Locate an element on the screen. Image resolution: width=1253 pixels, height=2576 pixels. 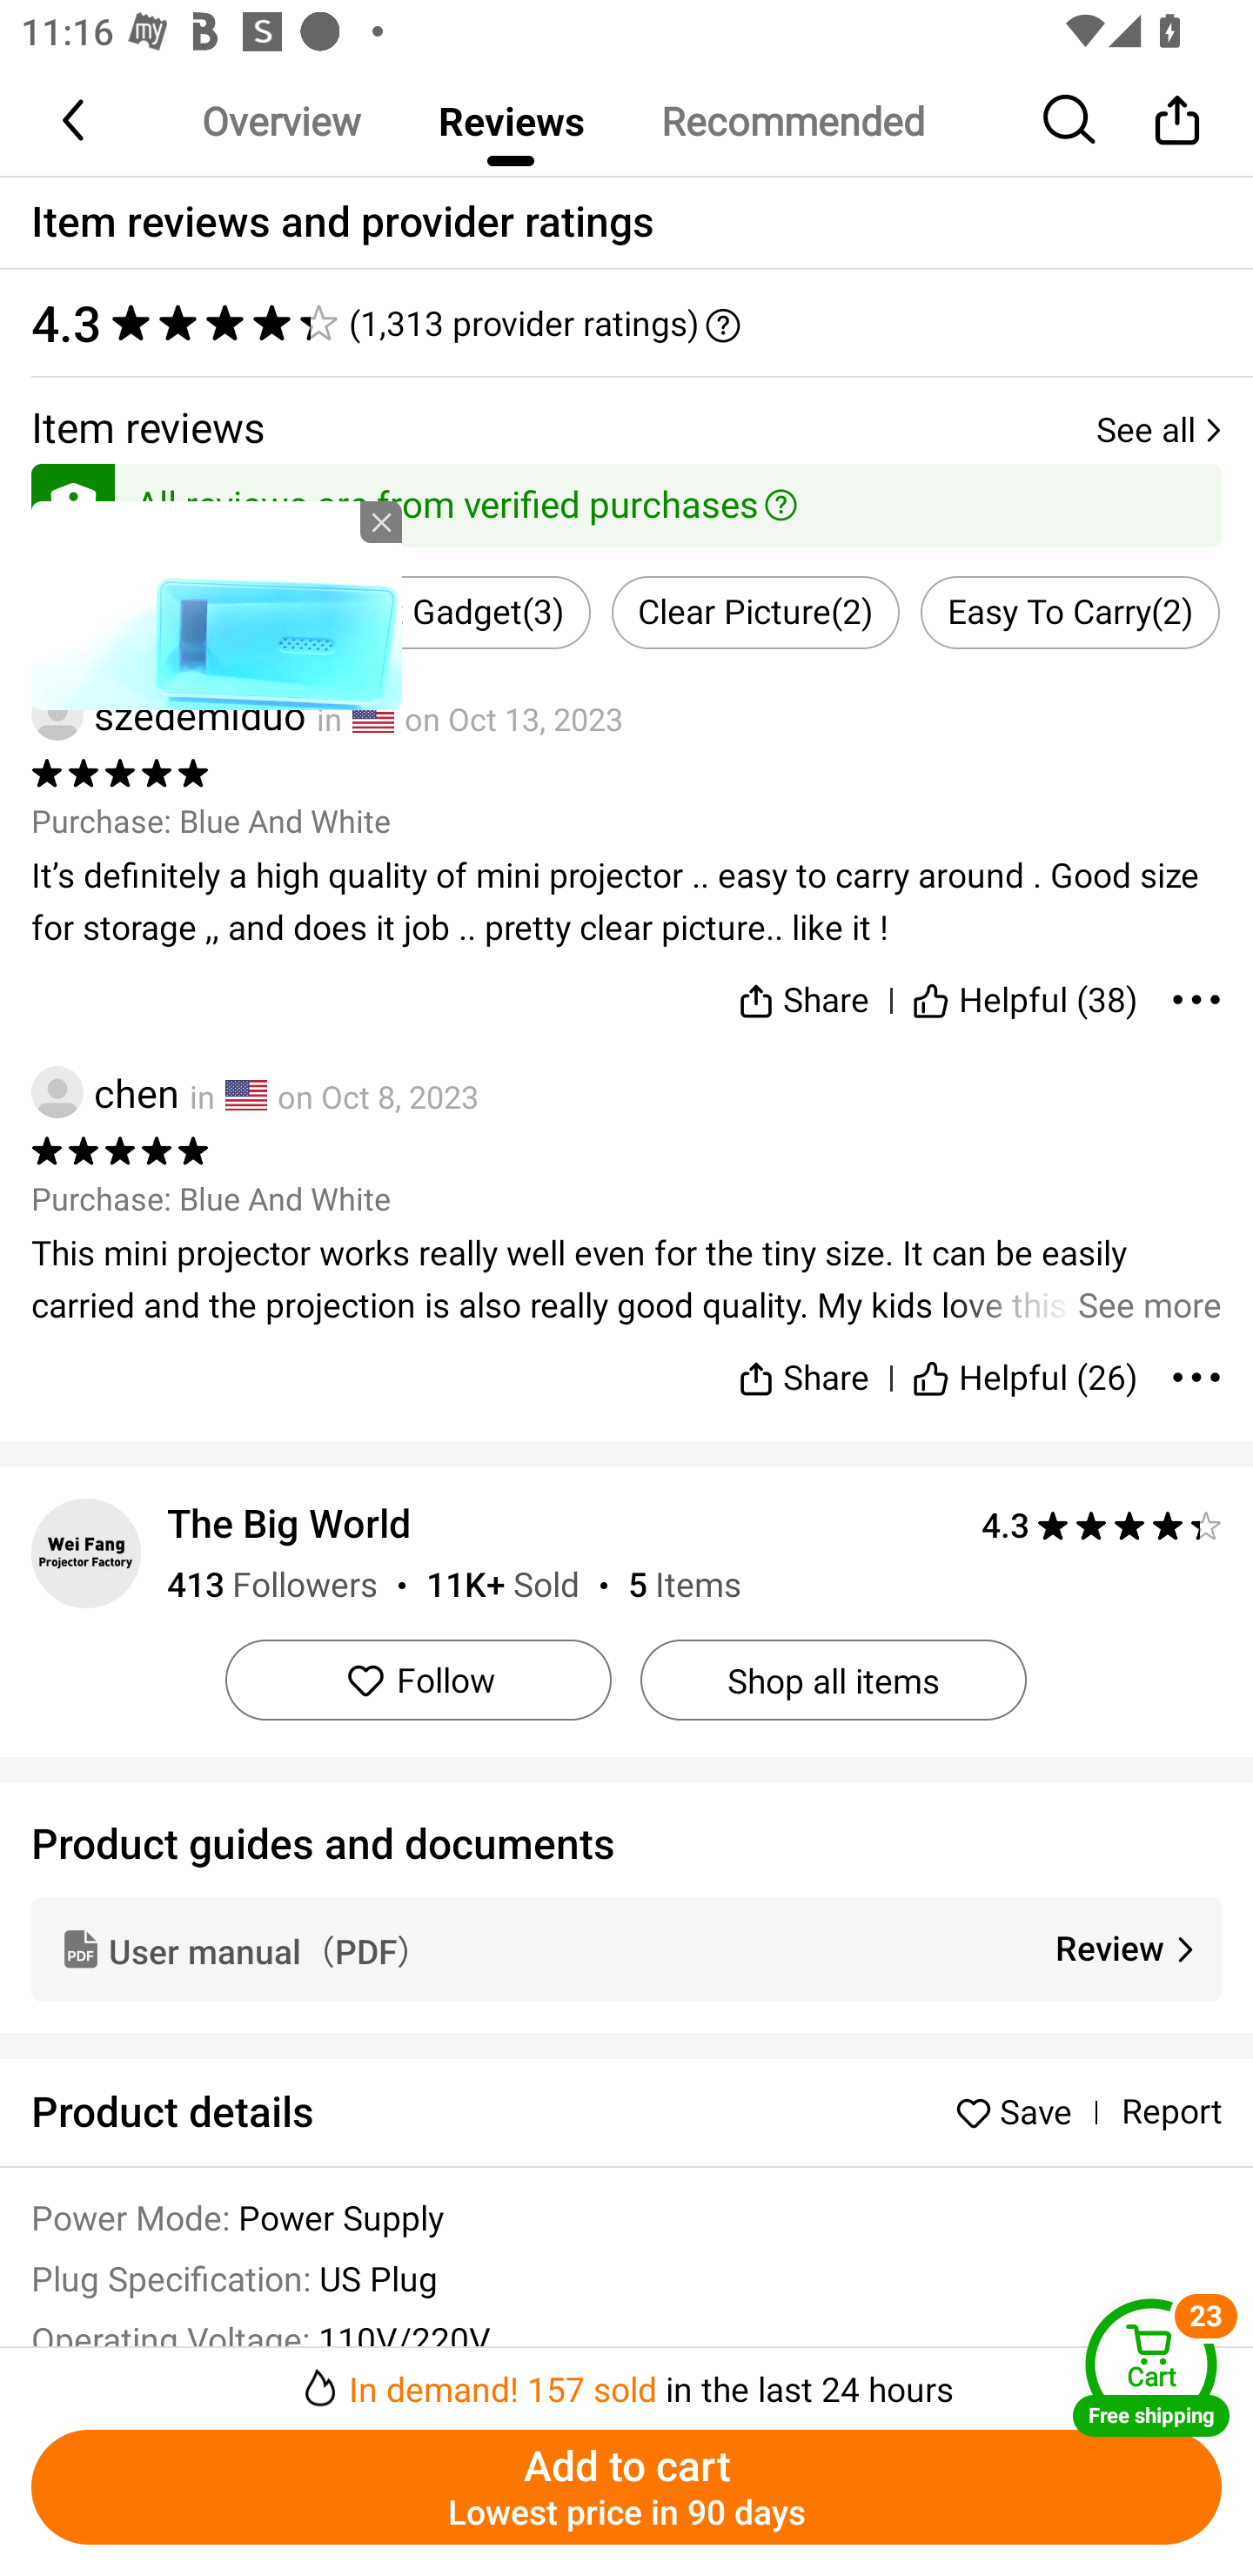
All reviews are from verified purchases  is located at coordinates (626, 500).